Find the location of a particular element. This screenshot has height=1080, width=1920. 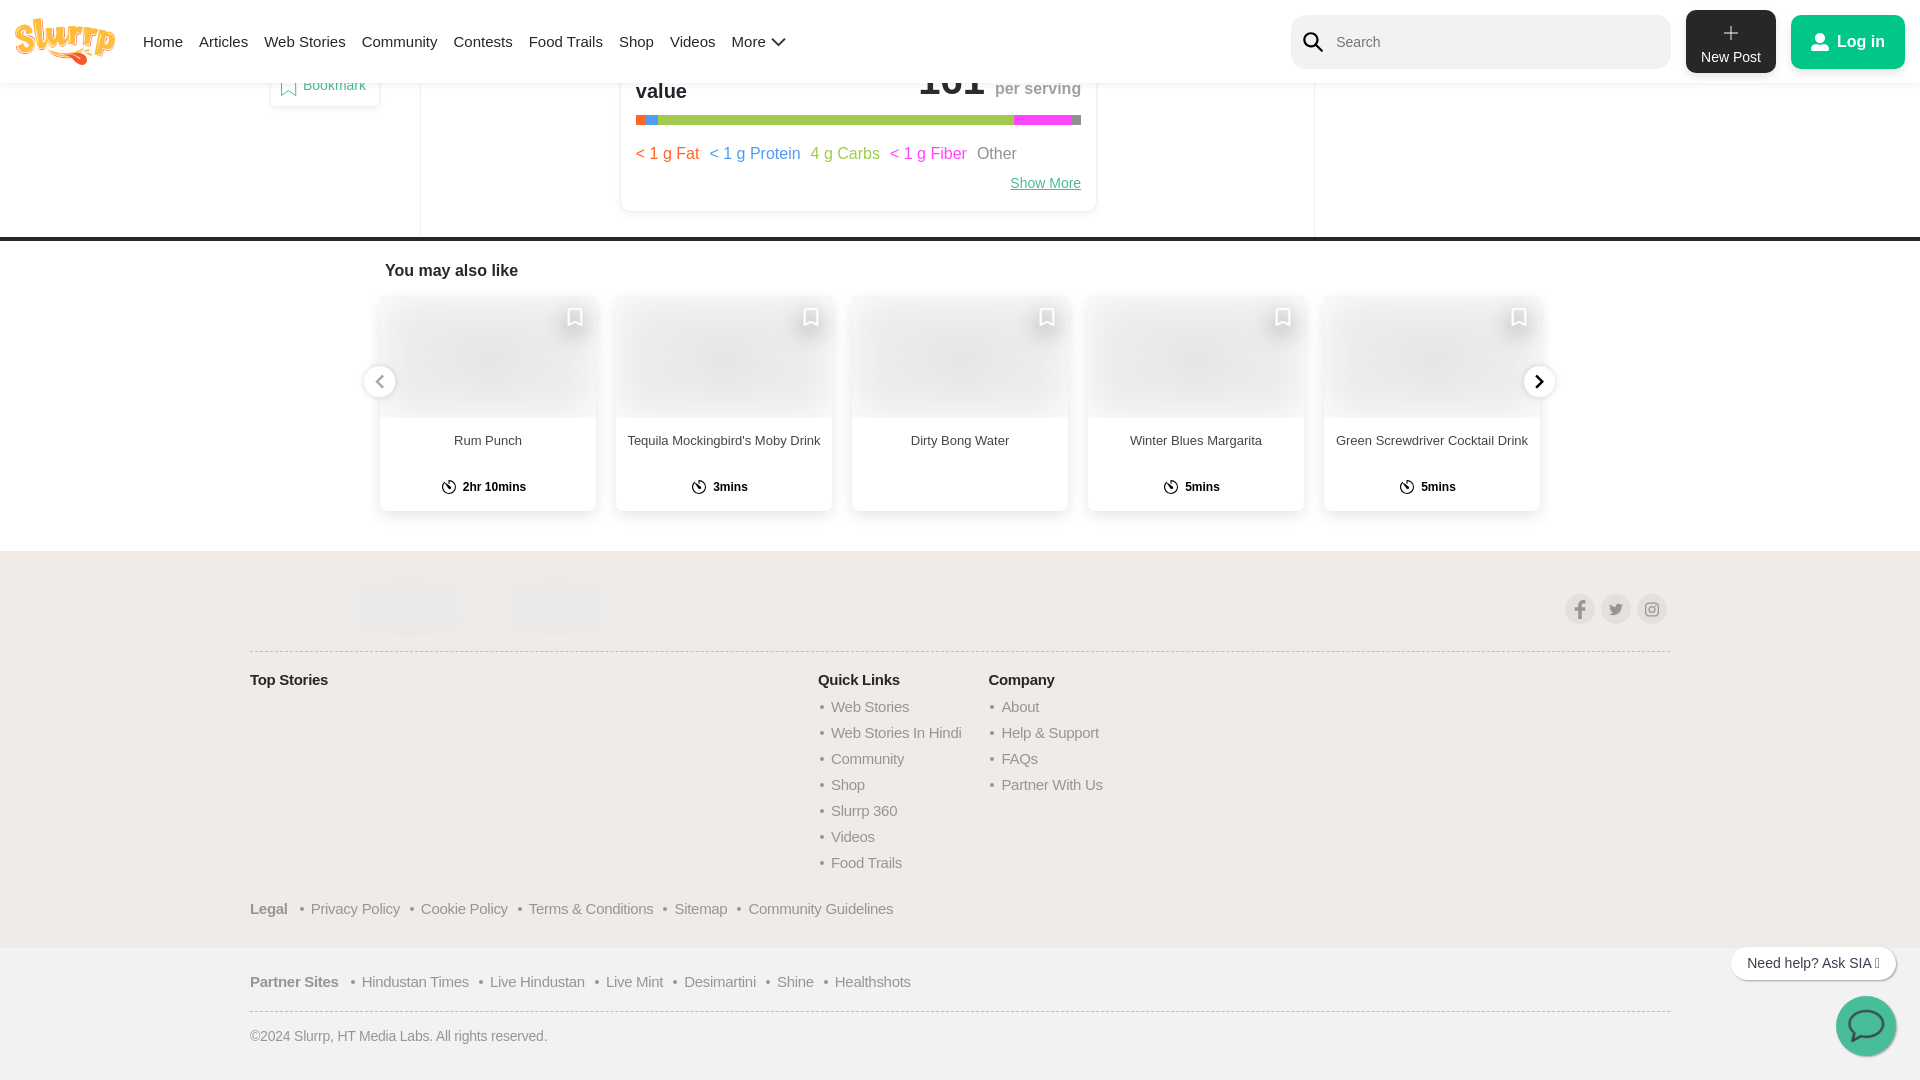

Tequila Mockingbird's Moby Drink is located at coordinates (724, 356).